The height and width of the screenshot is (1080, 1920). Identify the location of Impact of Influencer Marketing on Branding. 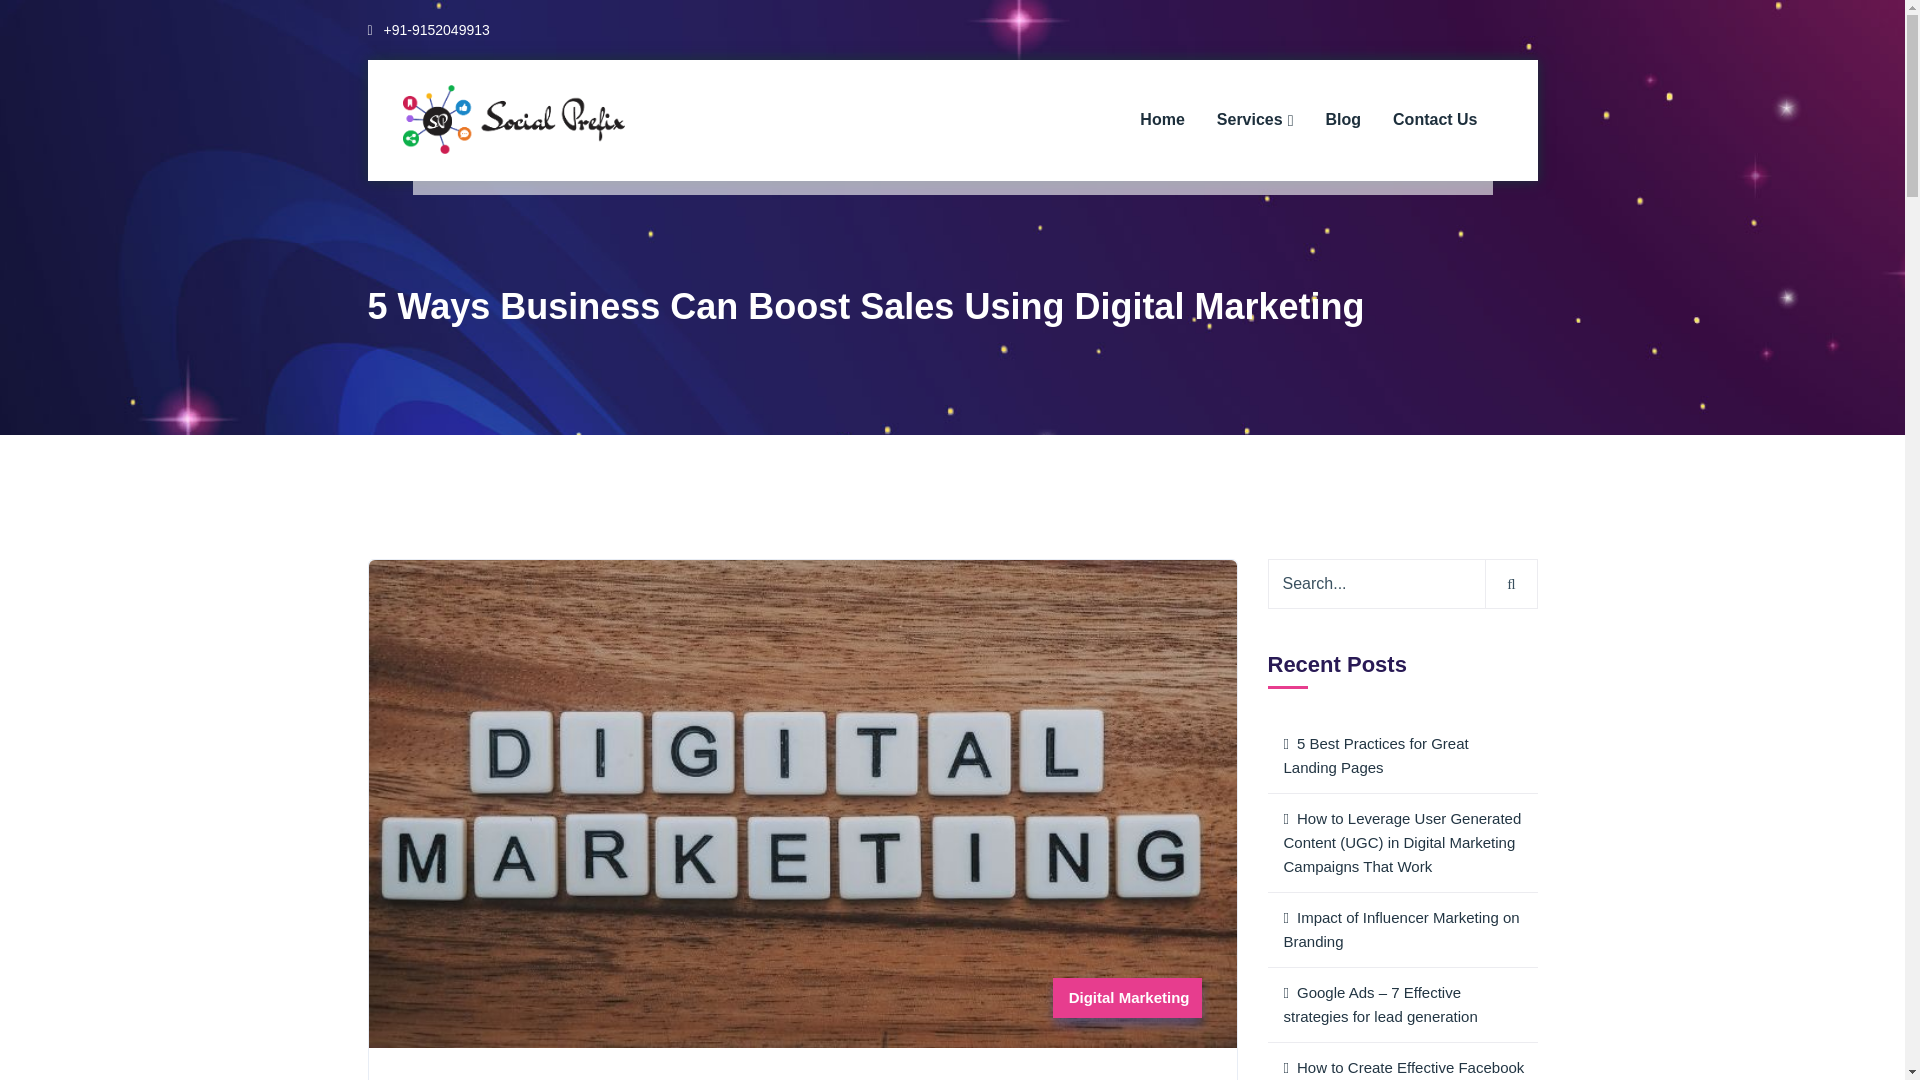
(1402, 929).